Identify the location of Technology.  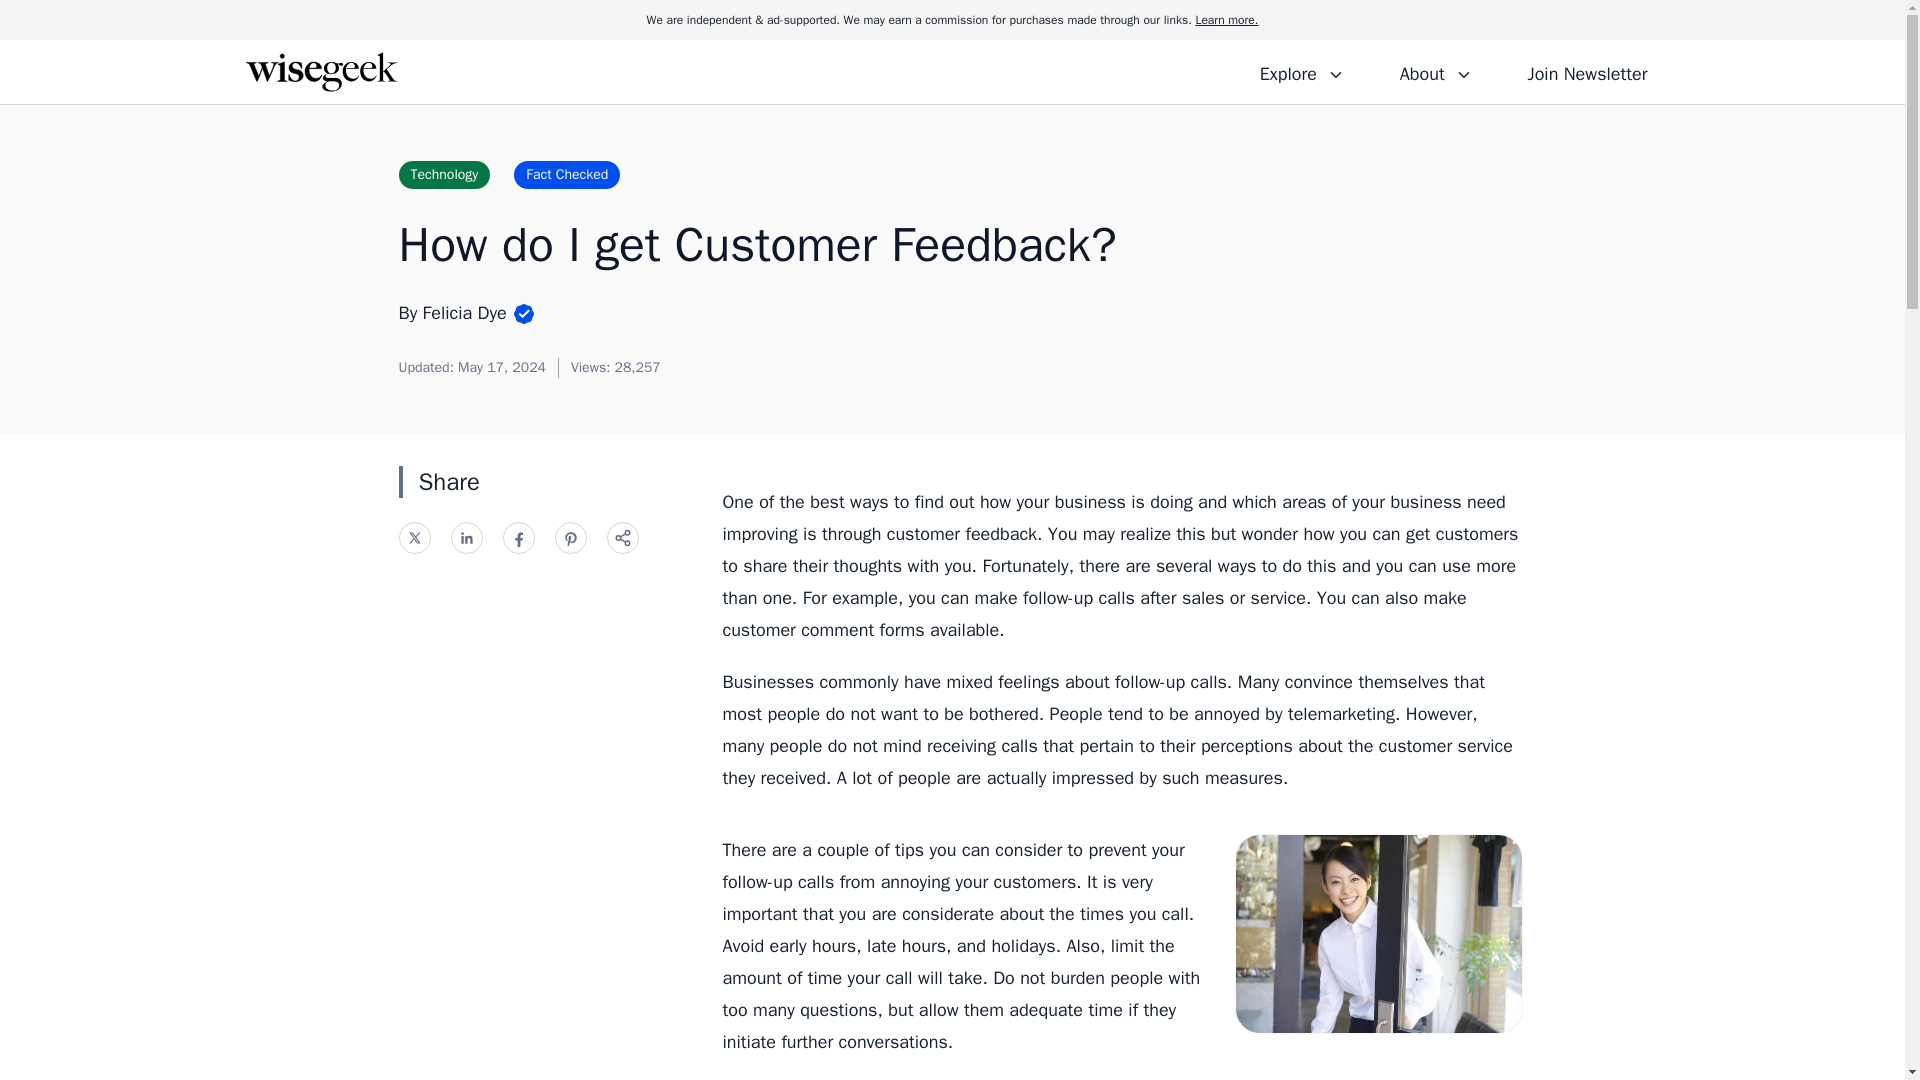
(443, 174).